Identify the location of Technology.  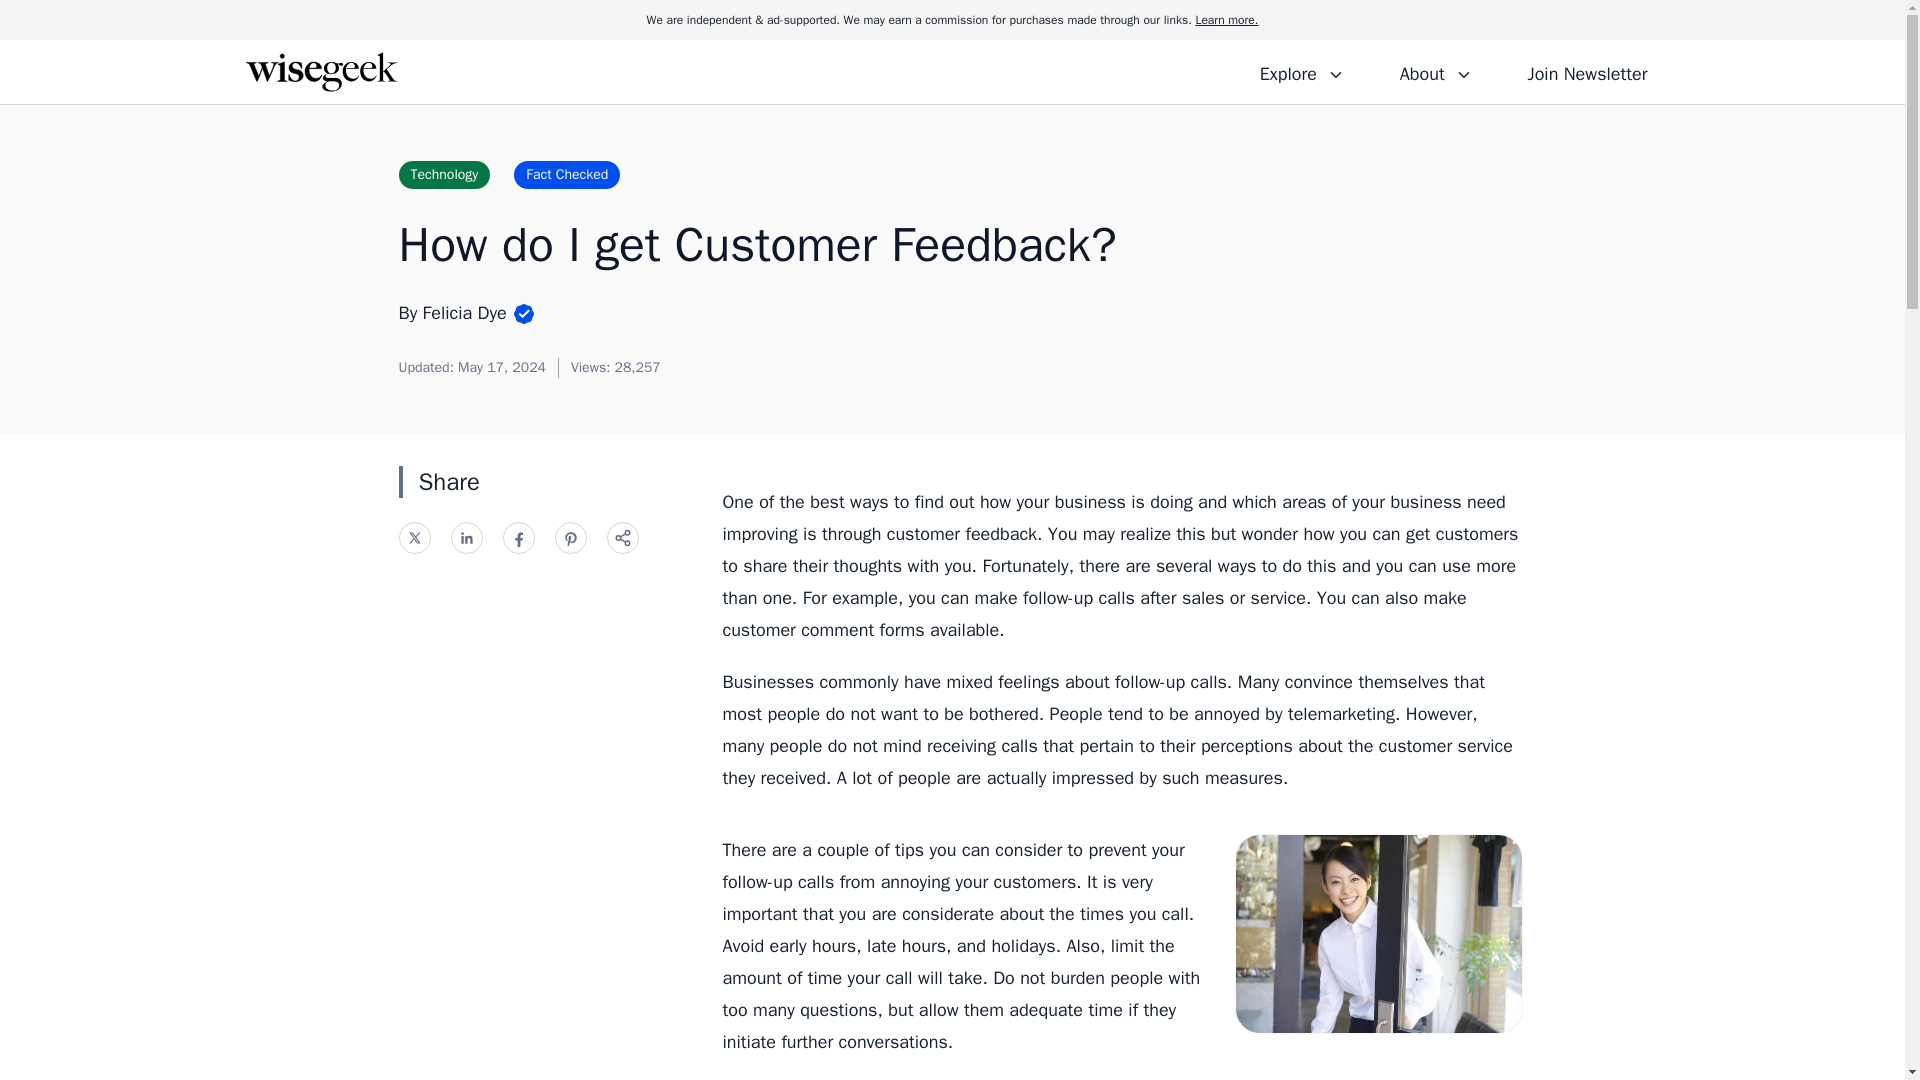
(443, 174).